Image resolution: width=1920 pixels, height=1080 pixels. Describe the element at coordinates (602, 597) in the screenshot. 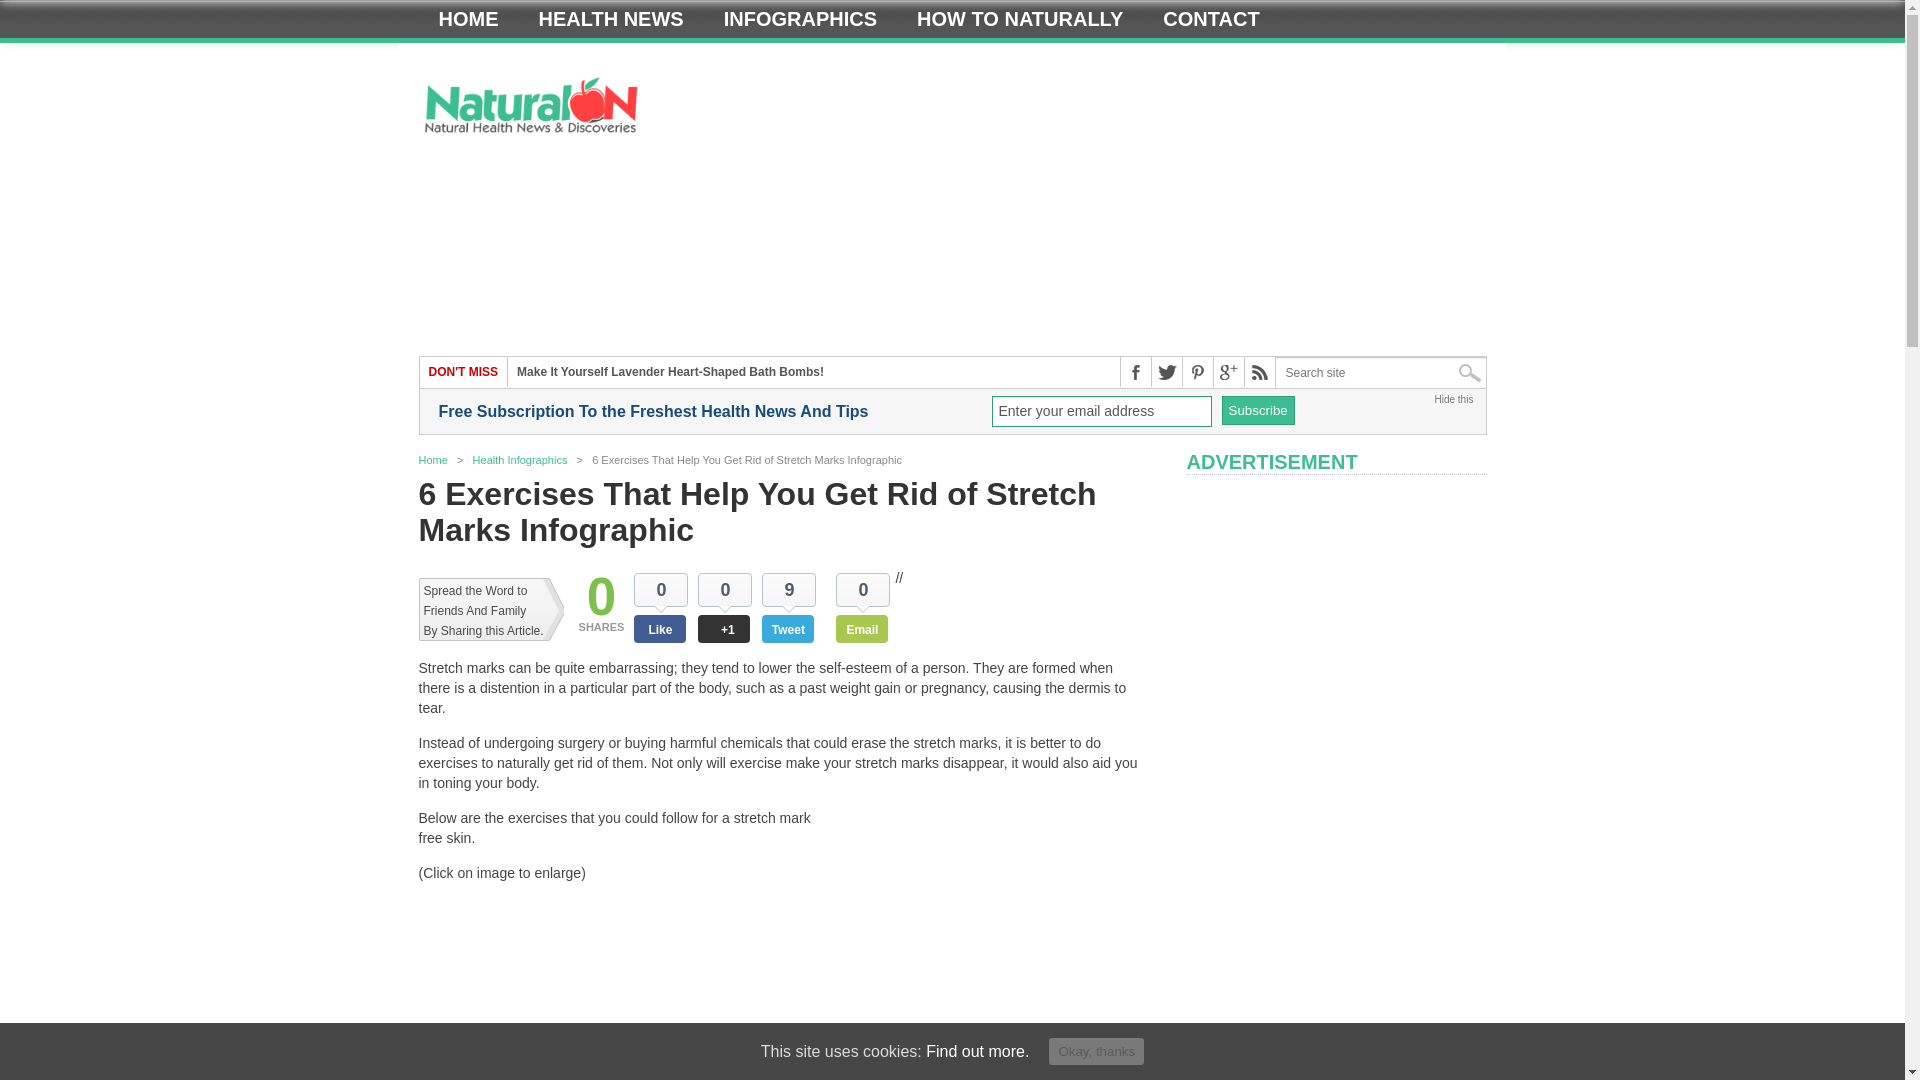

I see `0` at that location.